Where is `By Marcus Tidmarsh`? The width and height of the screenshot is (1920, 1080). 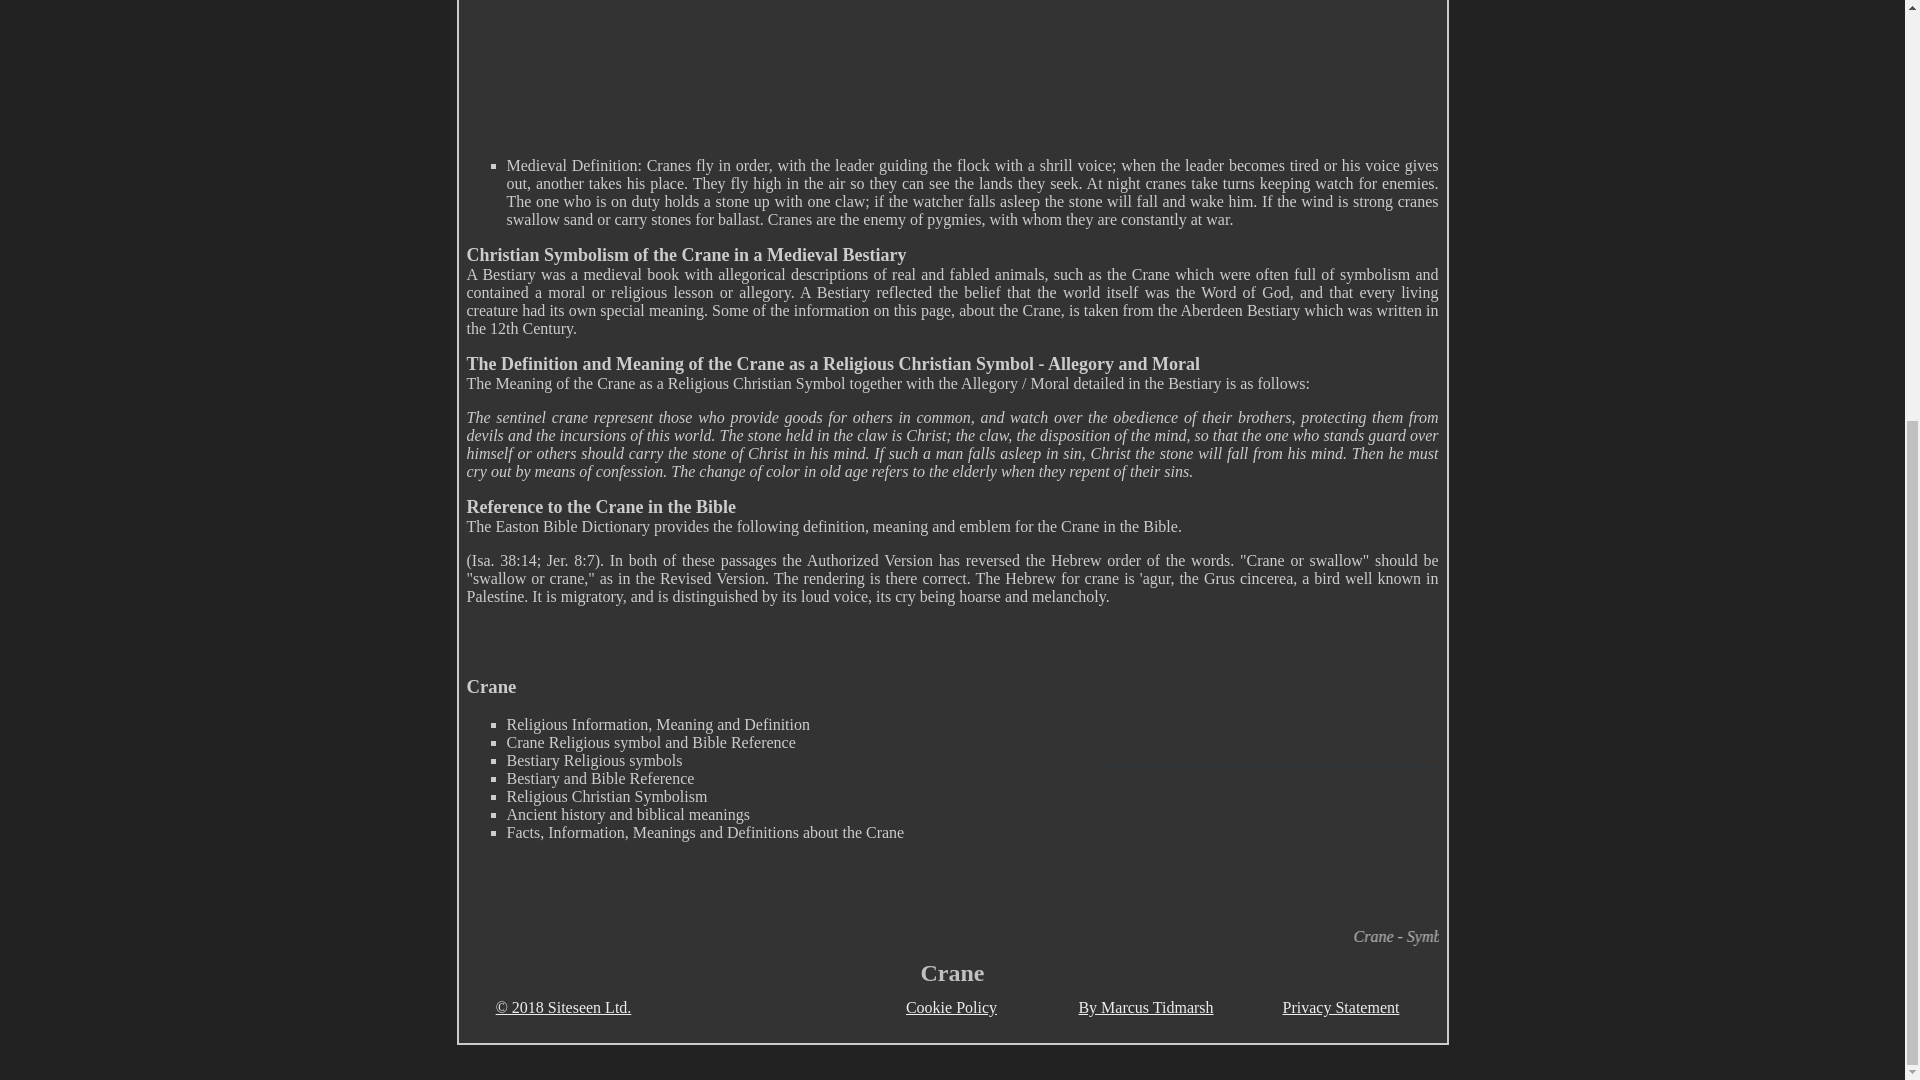 By Marcus Tidmarsh is located at coordinates (1145, 1008).